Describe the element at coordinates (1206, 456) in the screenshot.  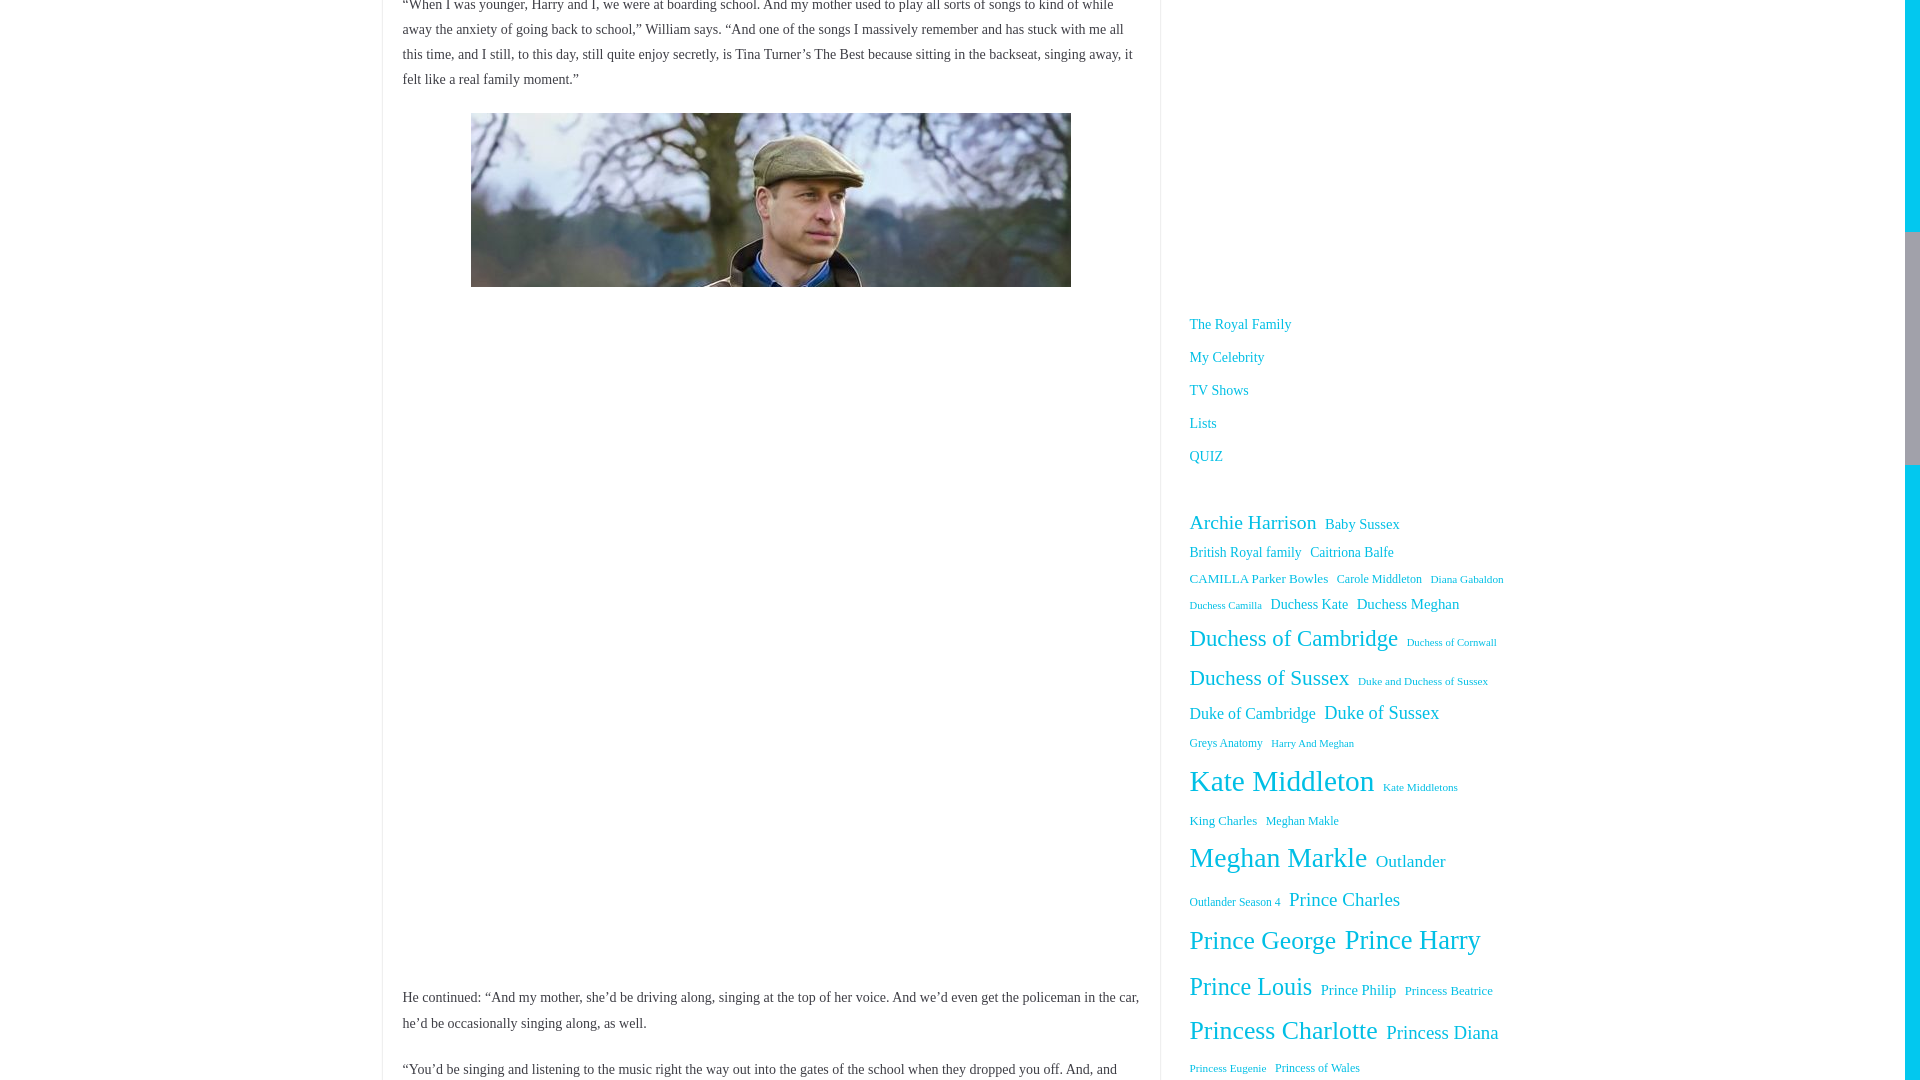
I see `QUIZ` at that location.